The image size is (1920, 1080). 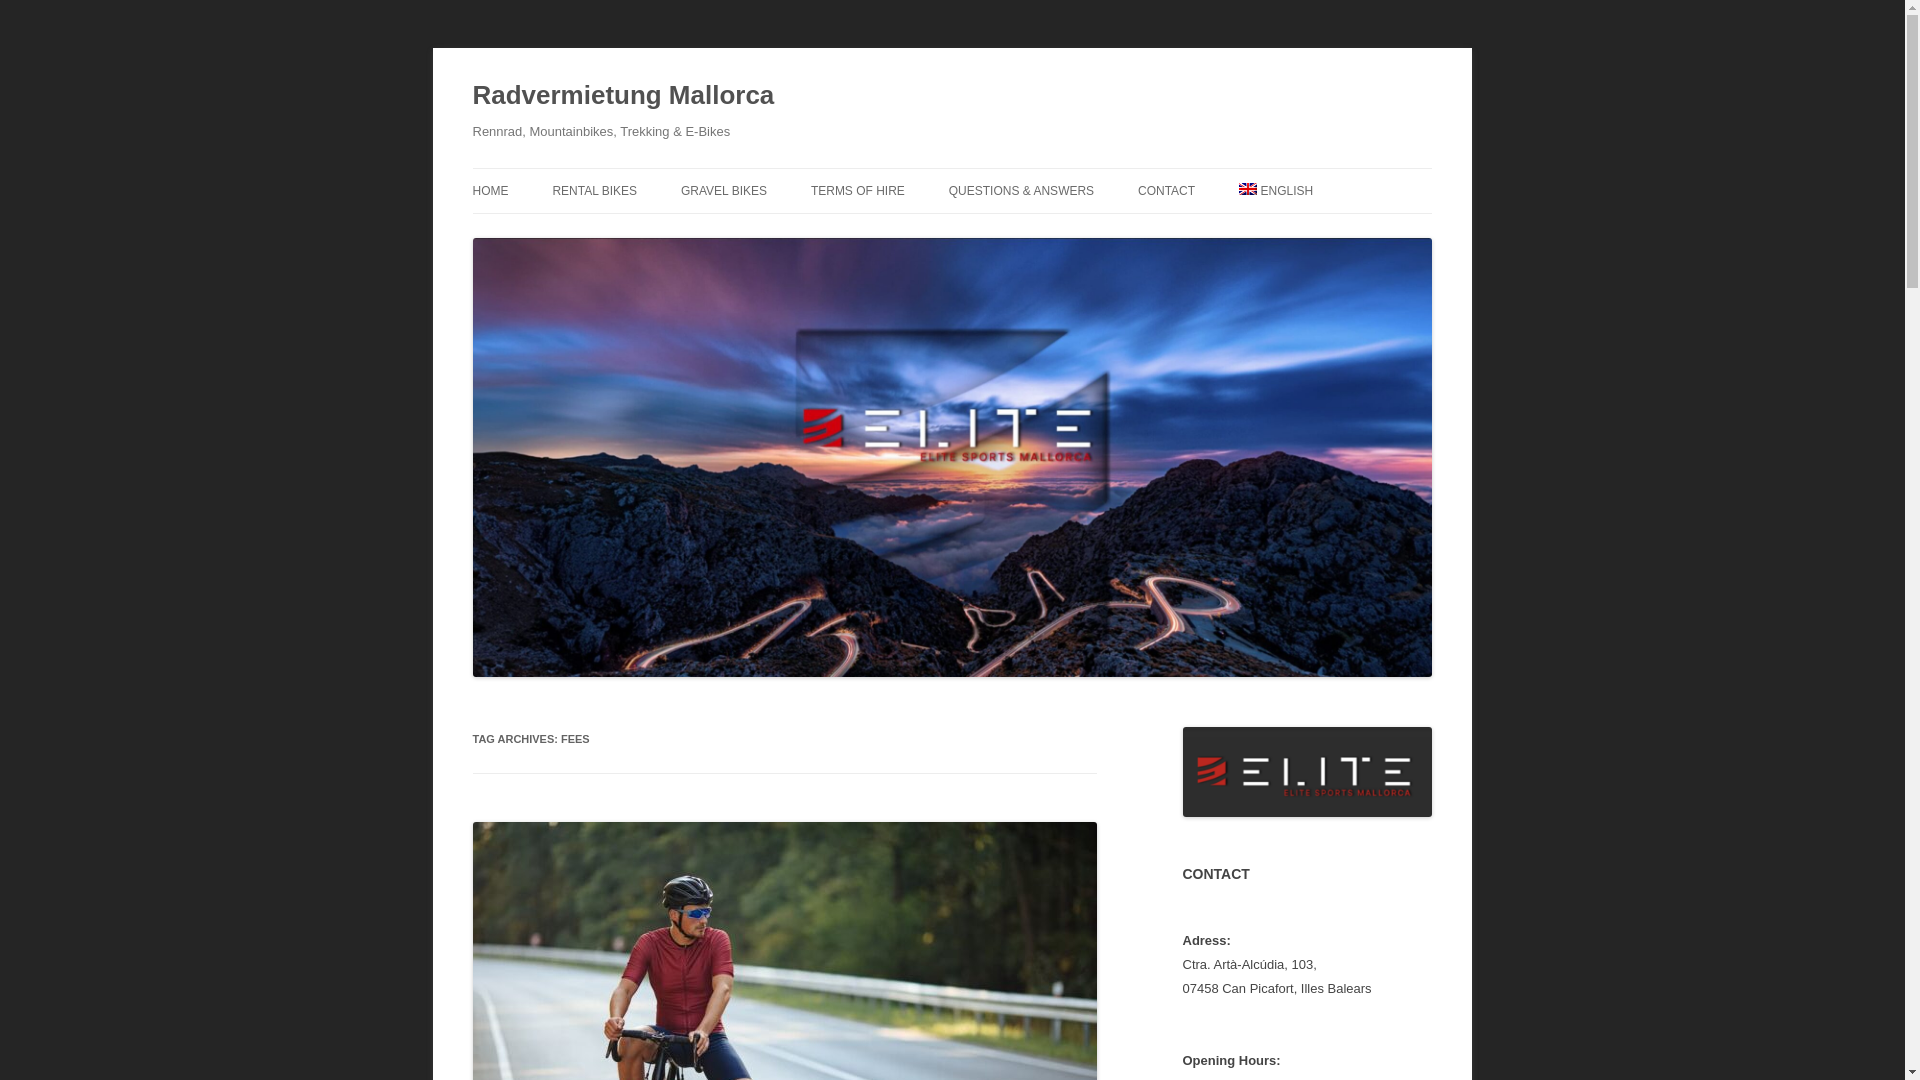 What do you see at coordinates (1166, 190) in the screenshot?
I see `CONTACT` at bounding box center [1166, 190].